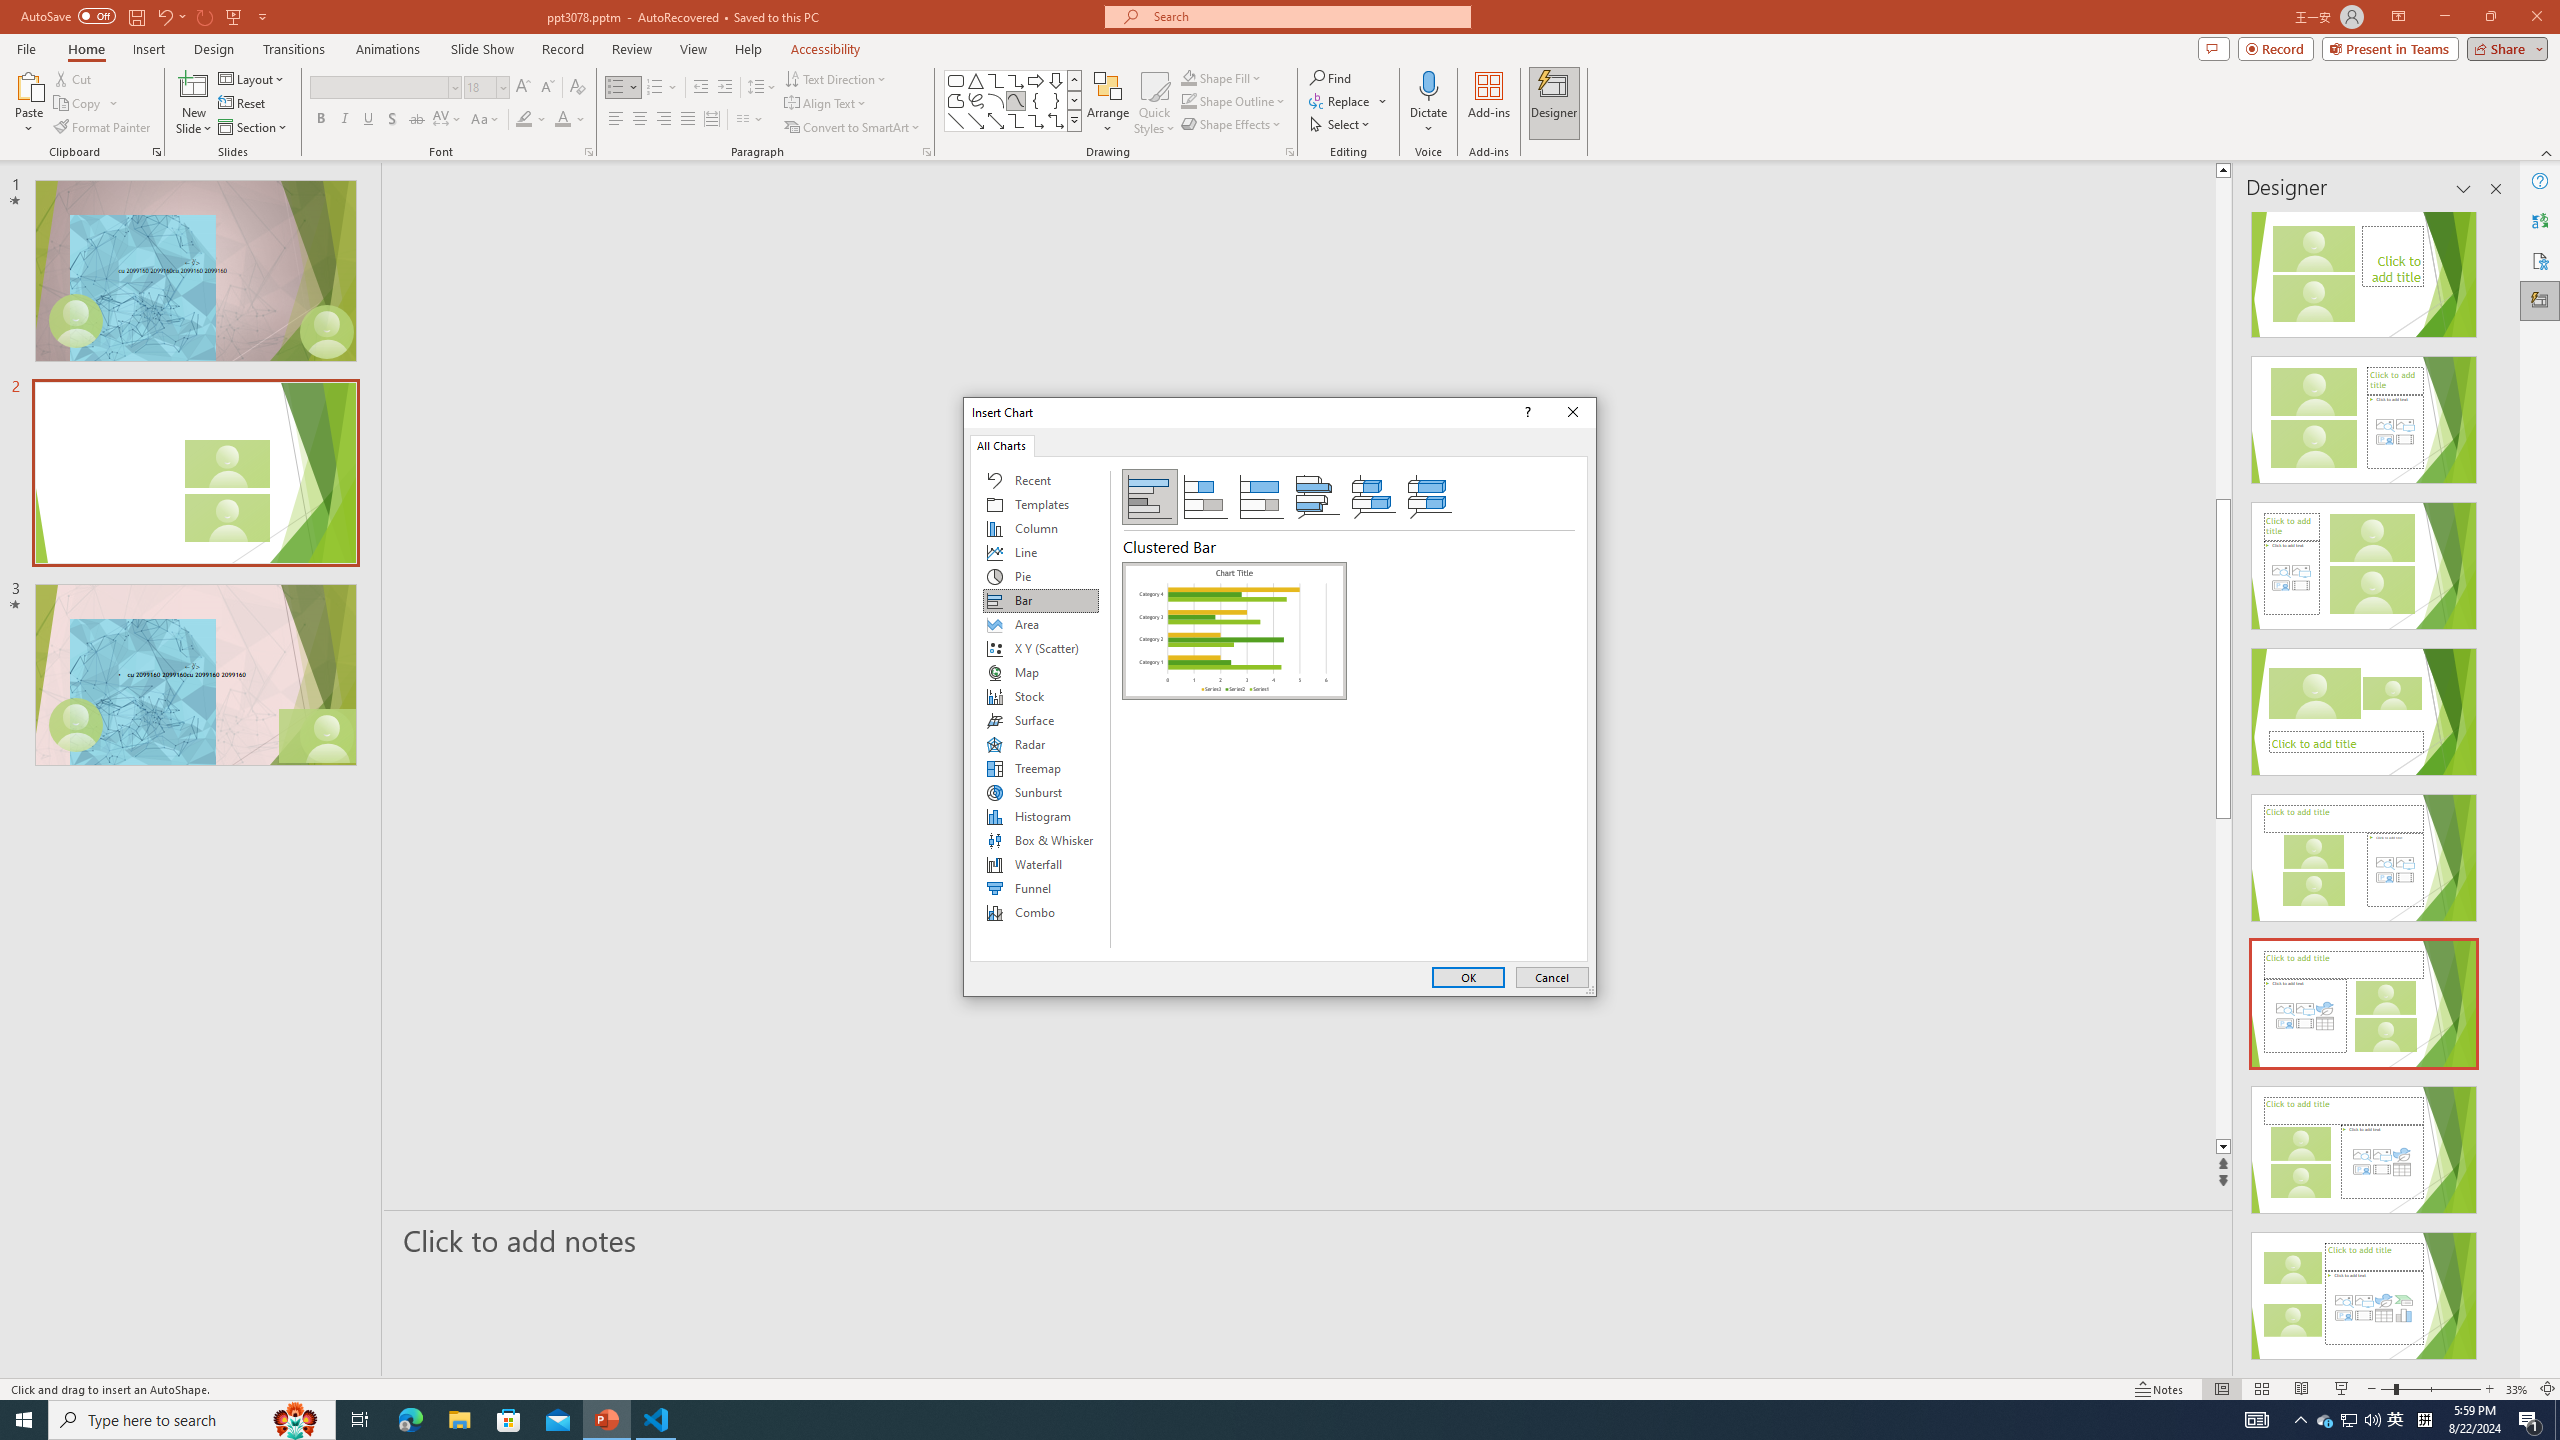  Describe the element at coordinates (686, 120) in the screenshot. I see `Justify` at that location.